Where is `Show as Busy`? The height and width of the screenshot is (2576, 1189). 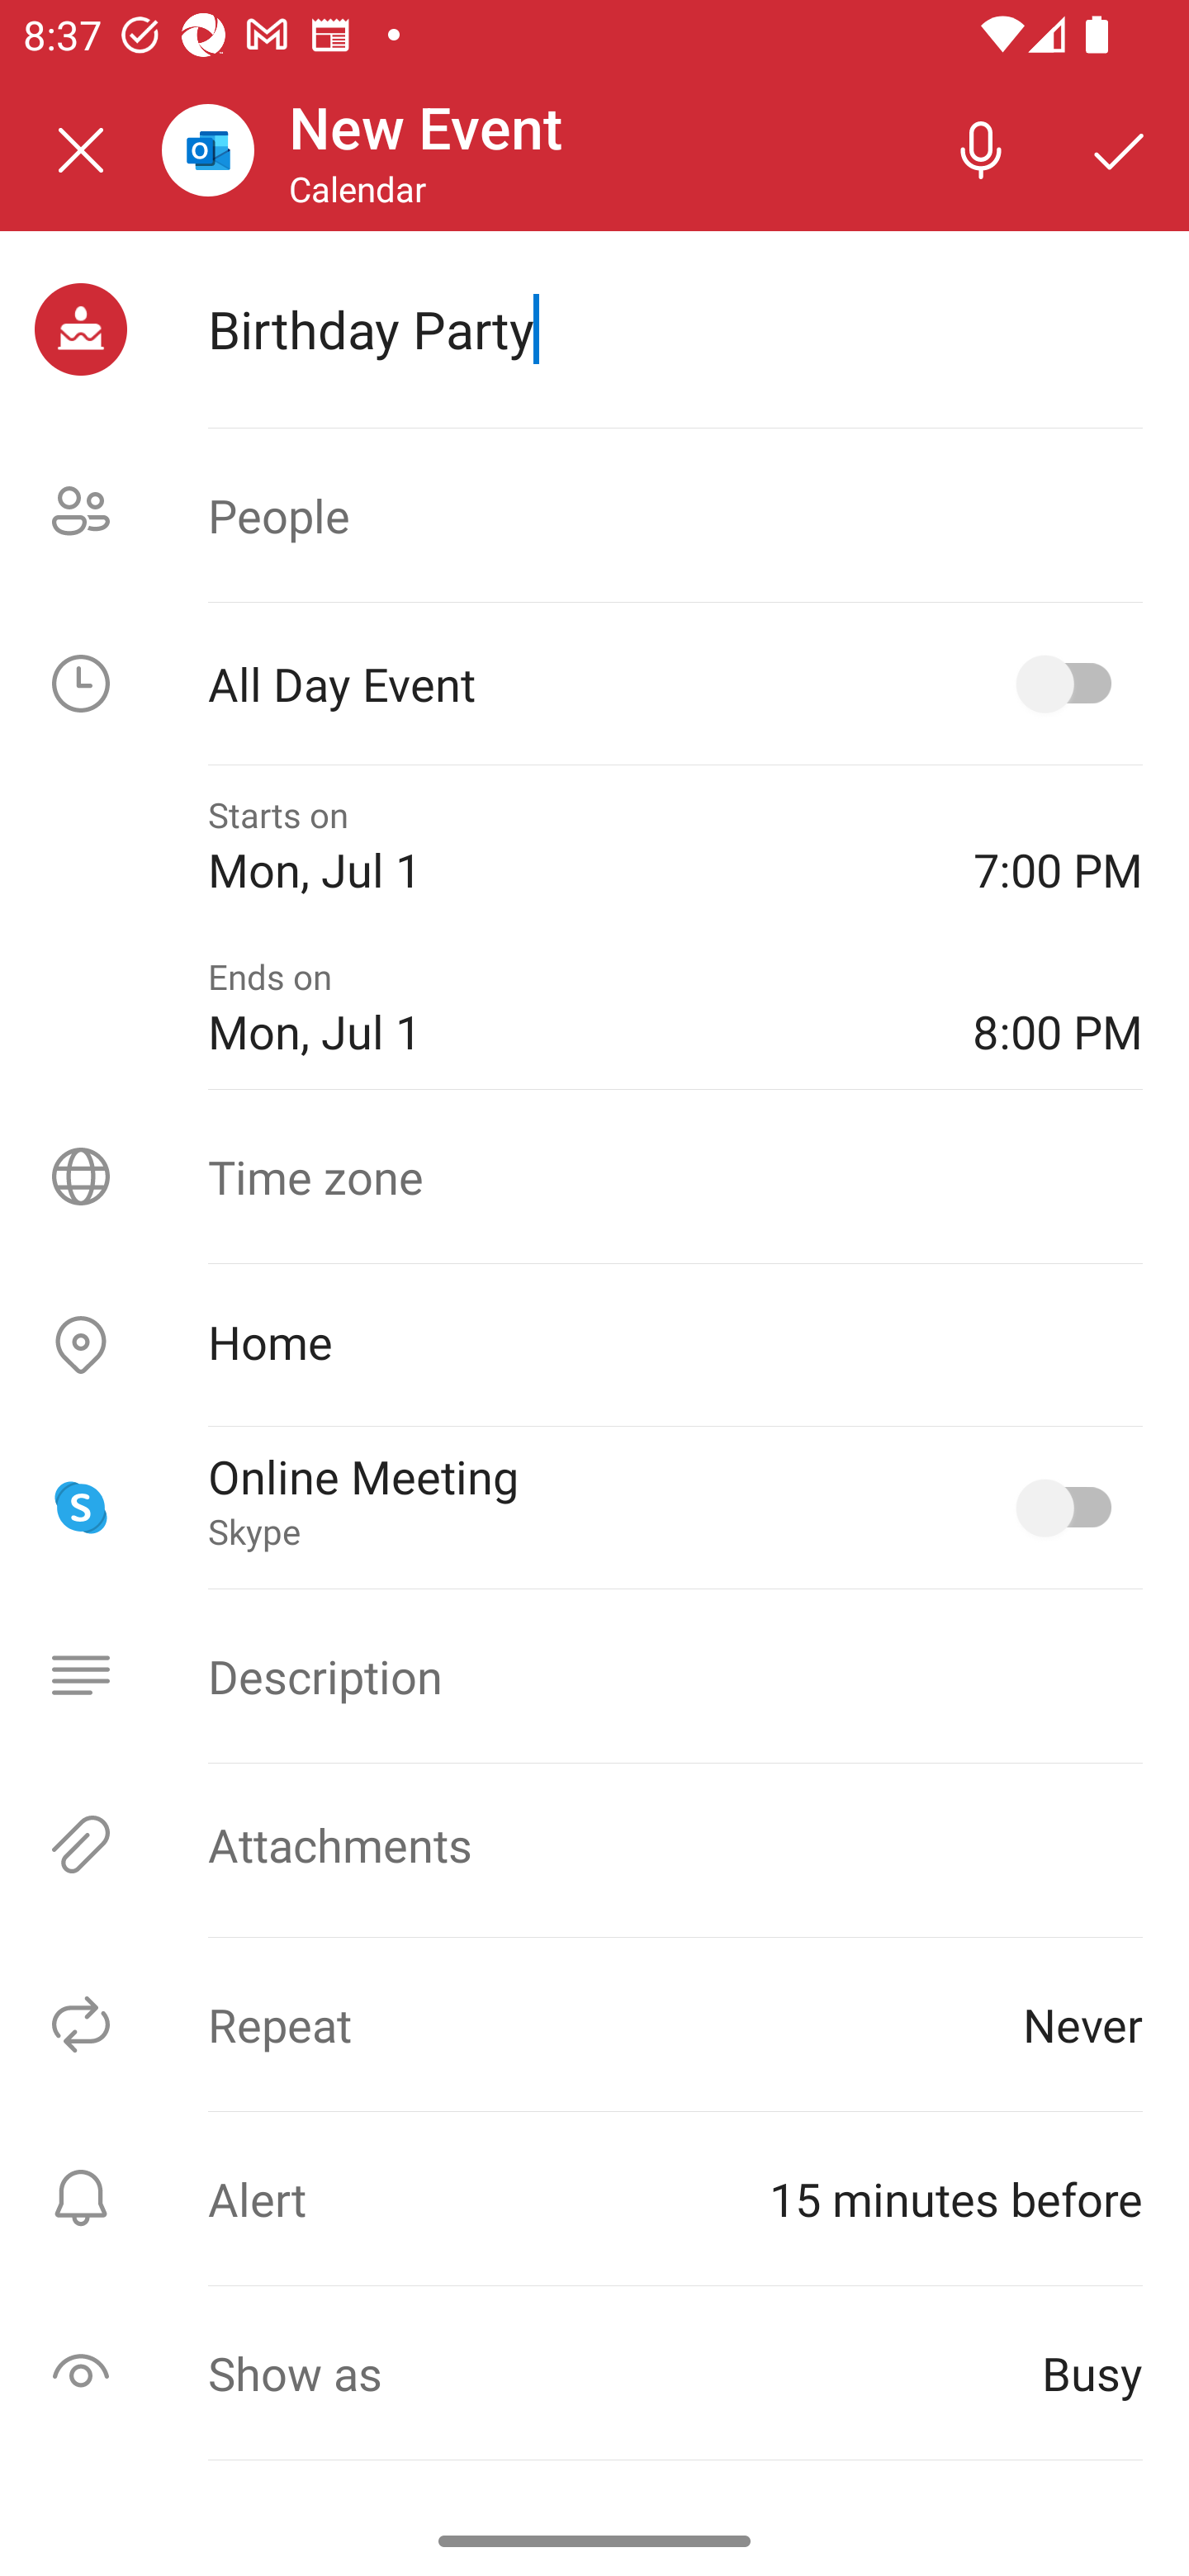
Show as Busy is located at coordinates (594, 2373).